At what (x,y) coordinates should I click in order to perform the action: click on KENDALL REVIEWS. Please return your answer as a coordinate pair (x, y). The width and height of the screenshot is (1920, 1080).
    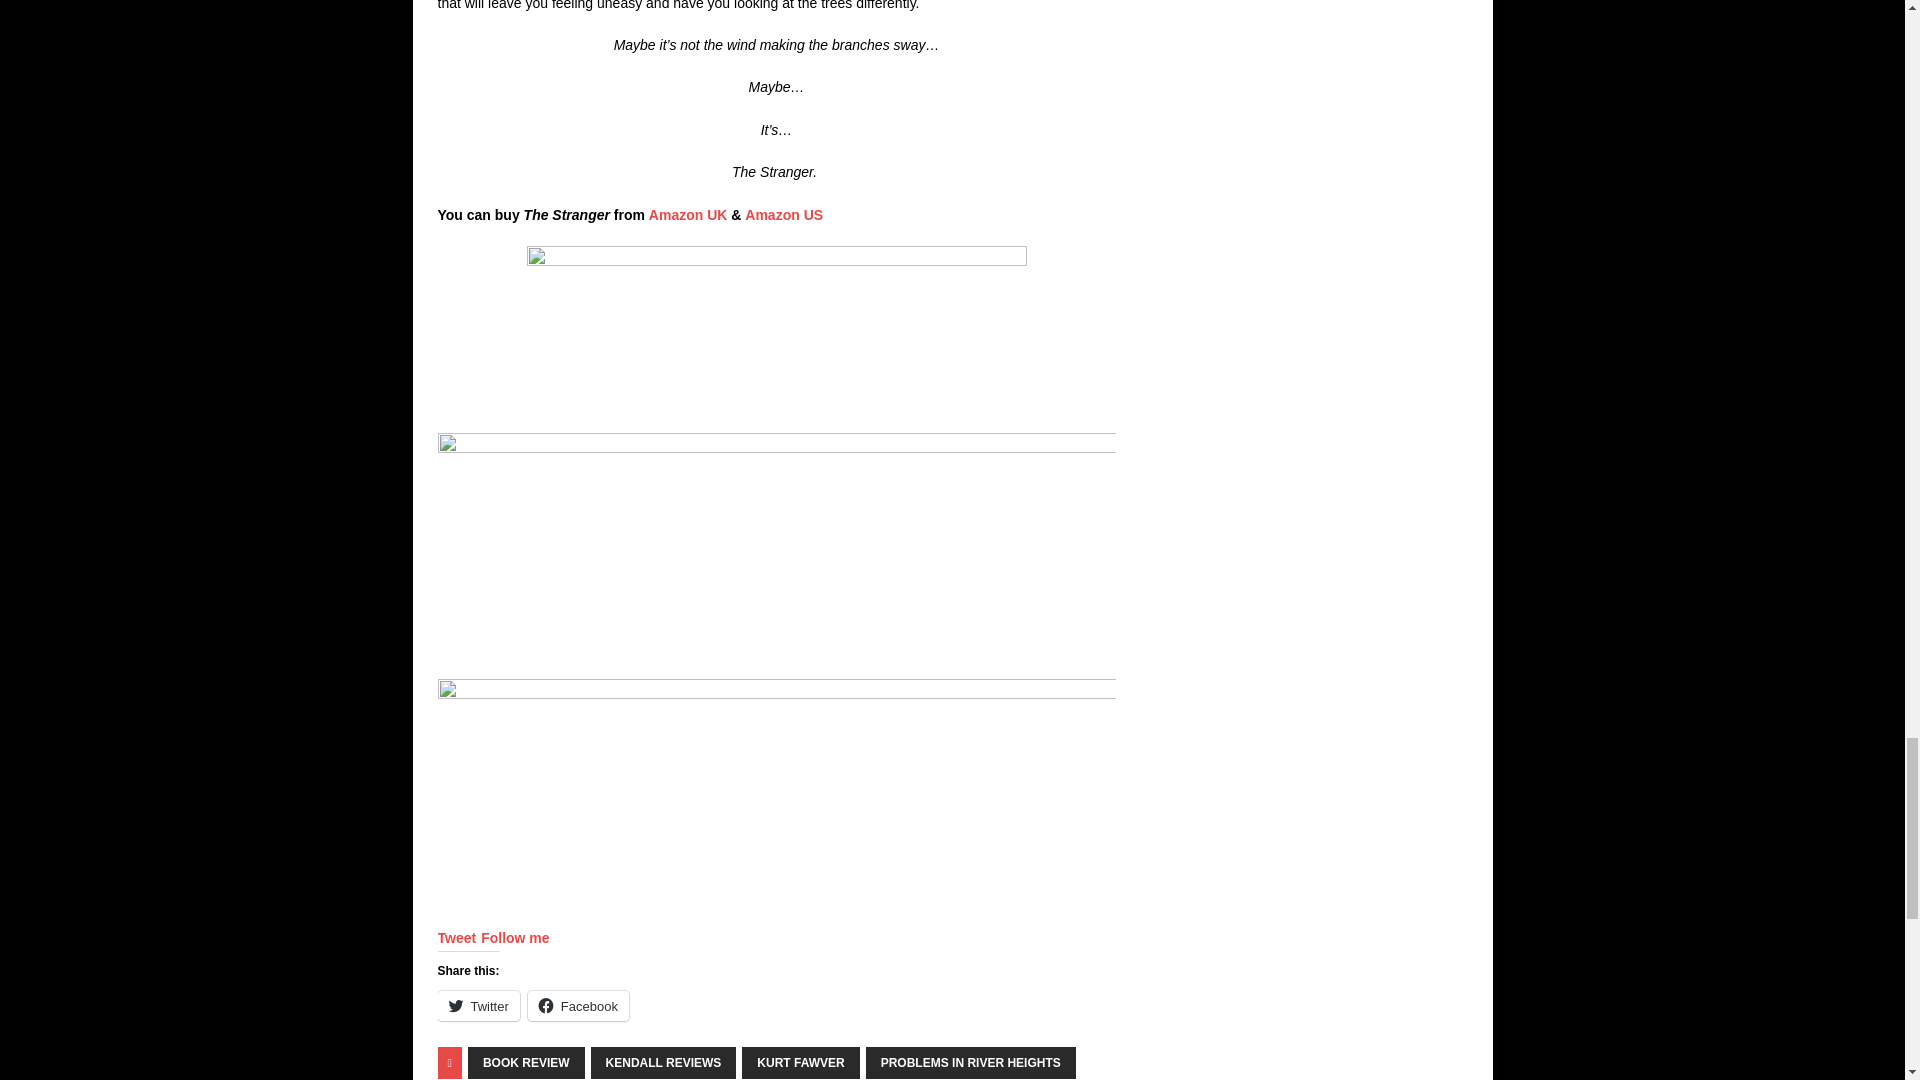
    Looking at the image, I should click on (664, 1062).